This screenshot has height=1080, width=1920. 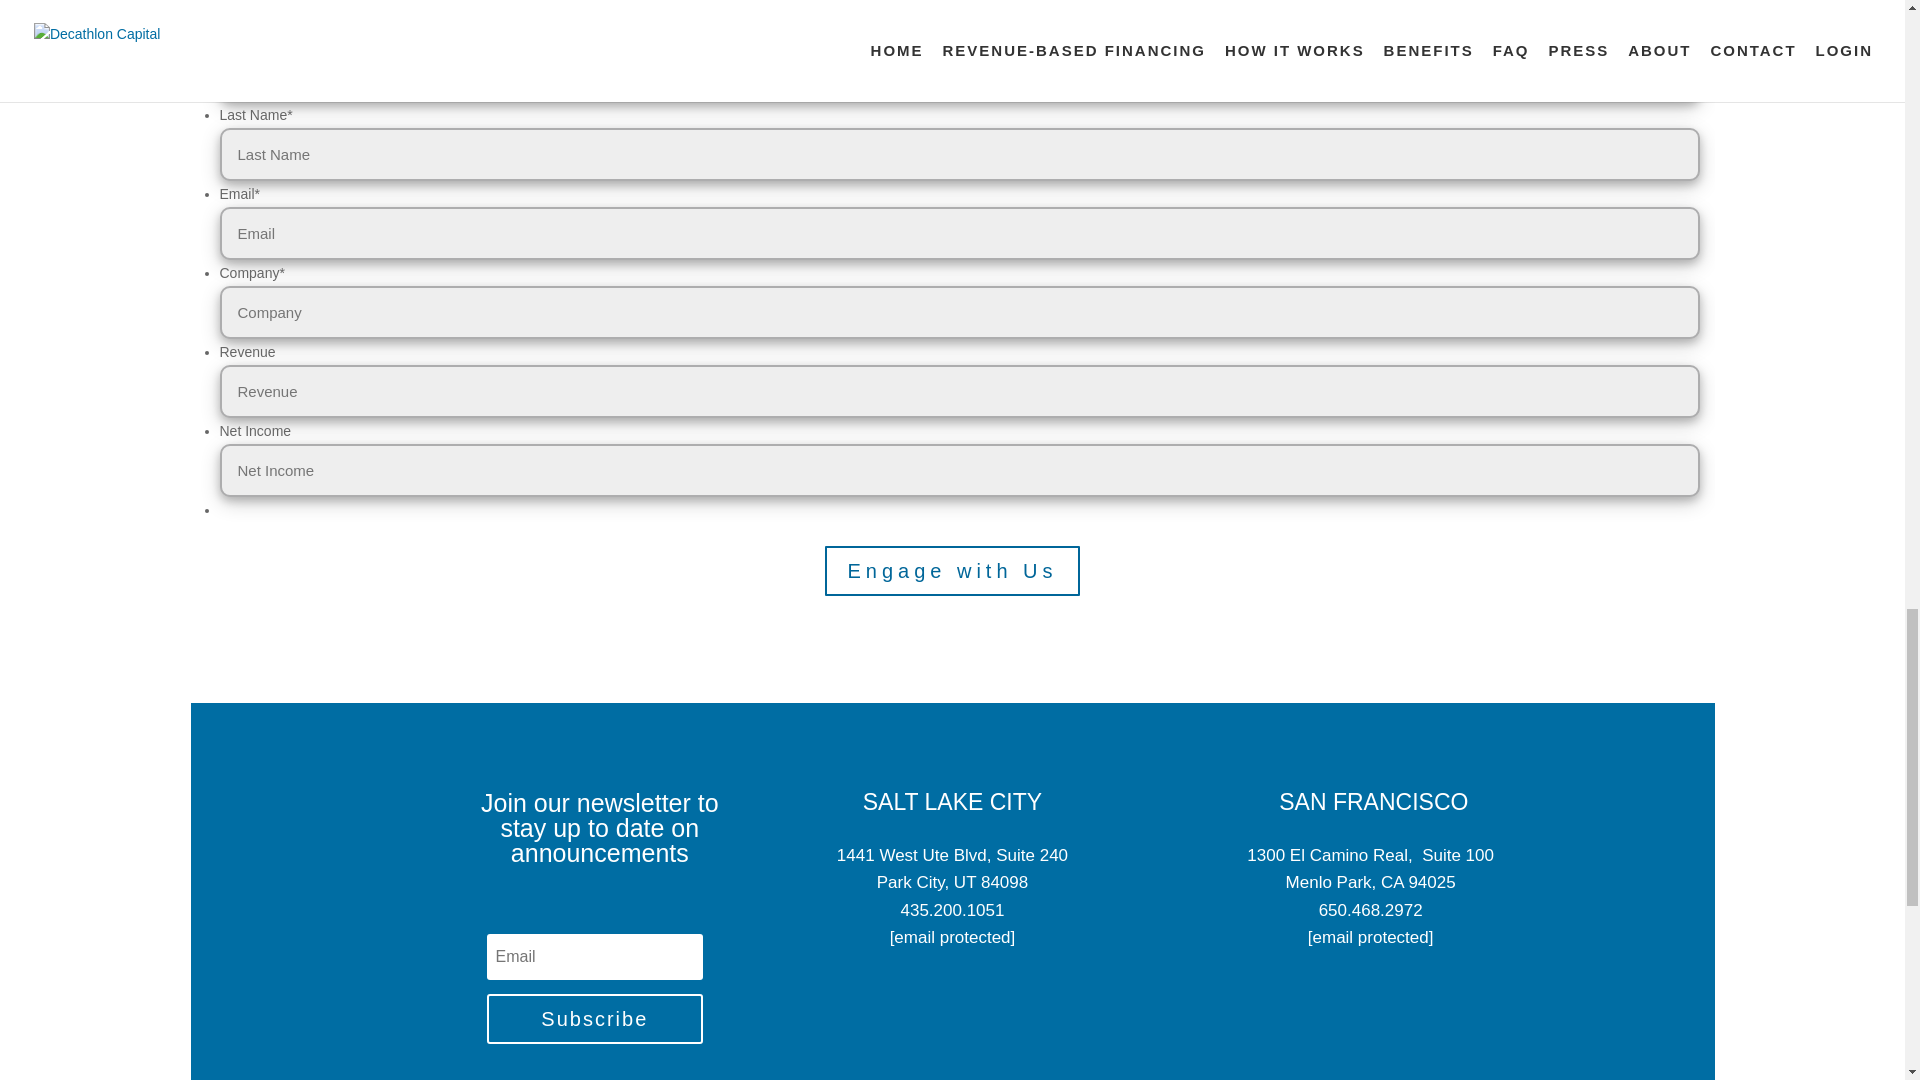 I want to click on Engage with Us, so click(x=952, y=571).